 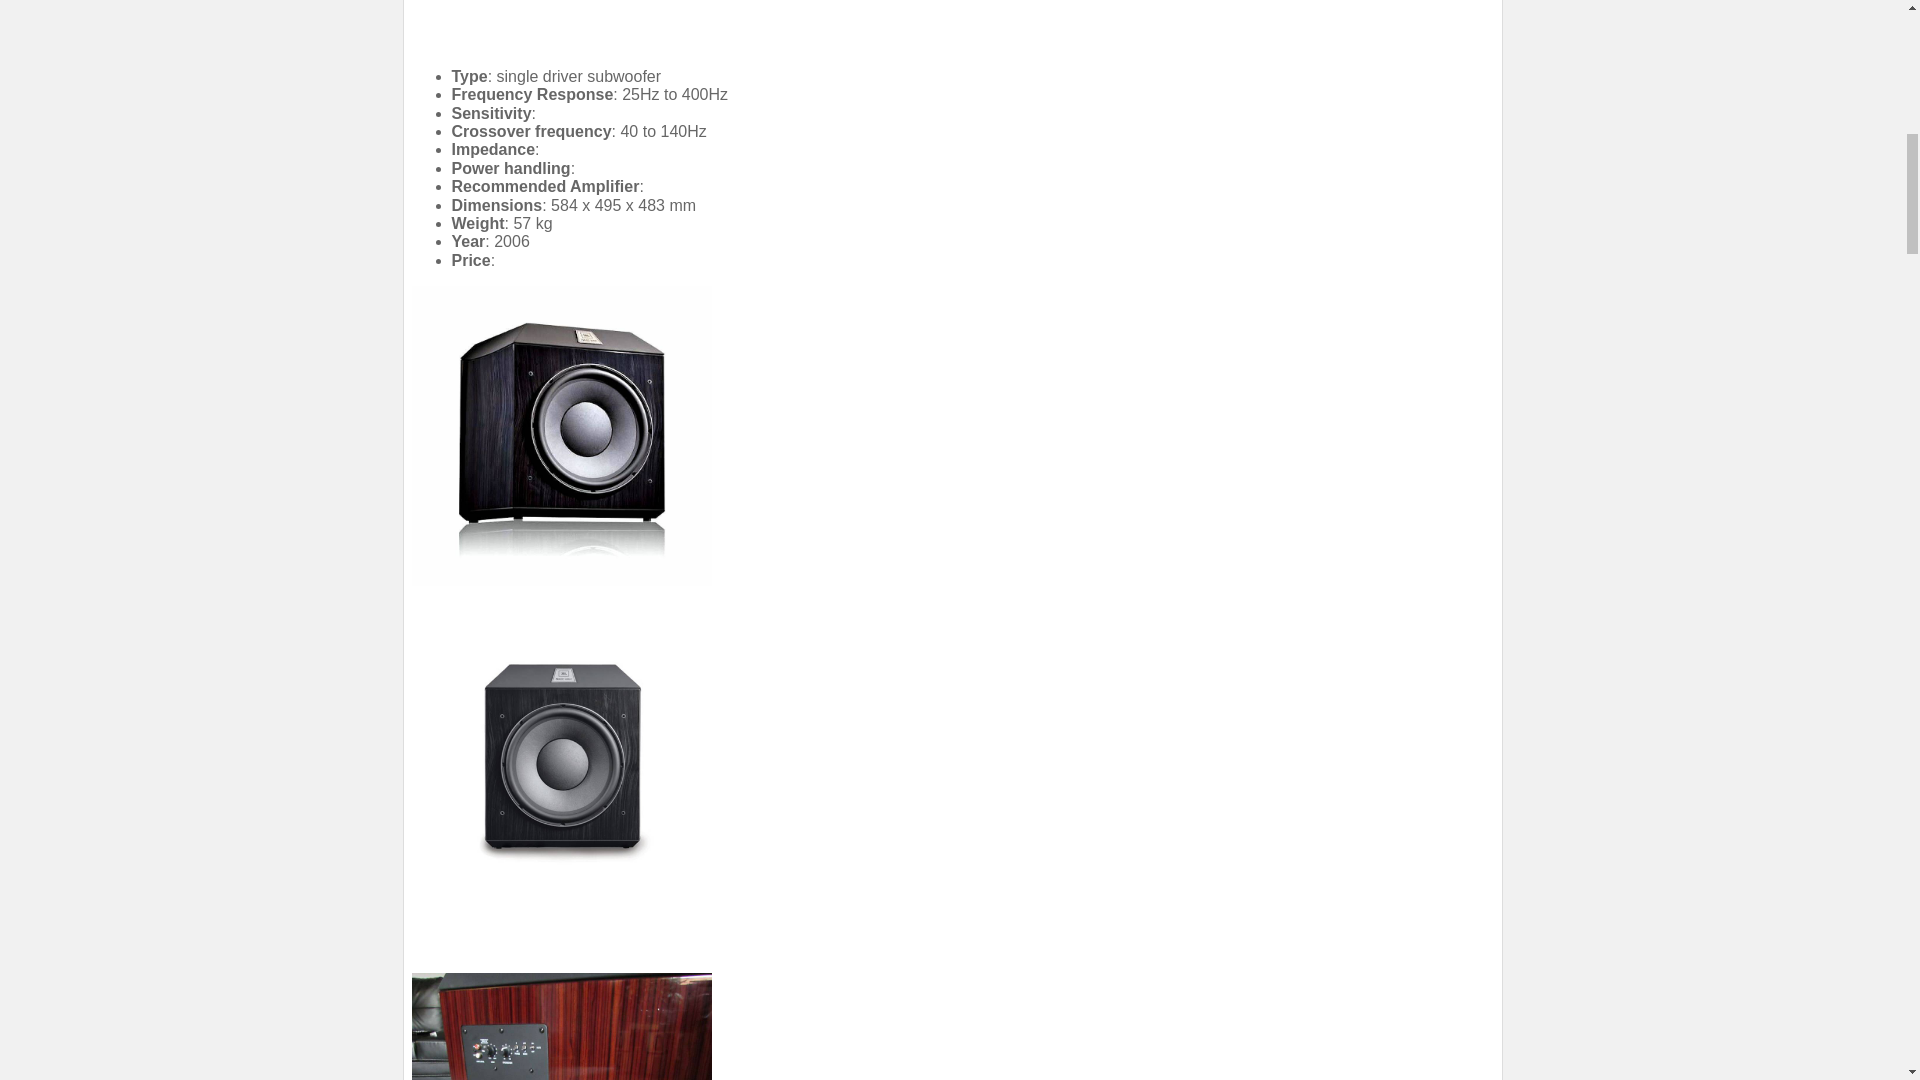 What do you see at coordinates (562, 436) in the screenshot?
I see `JBL 1500 Array` at bounding box center [562, 436].